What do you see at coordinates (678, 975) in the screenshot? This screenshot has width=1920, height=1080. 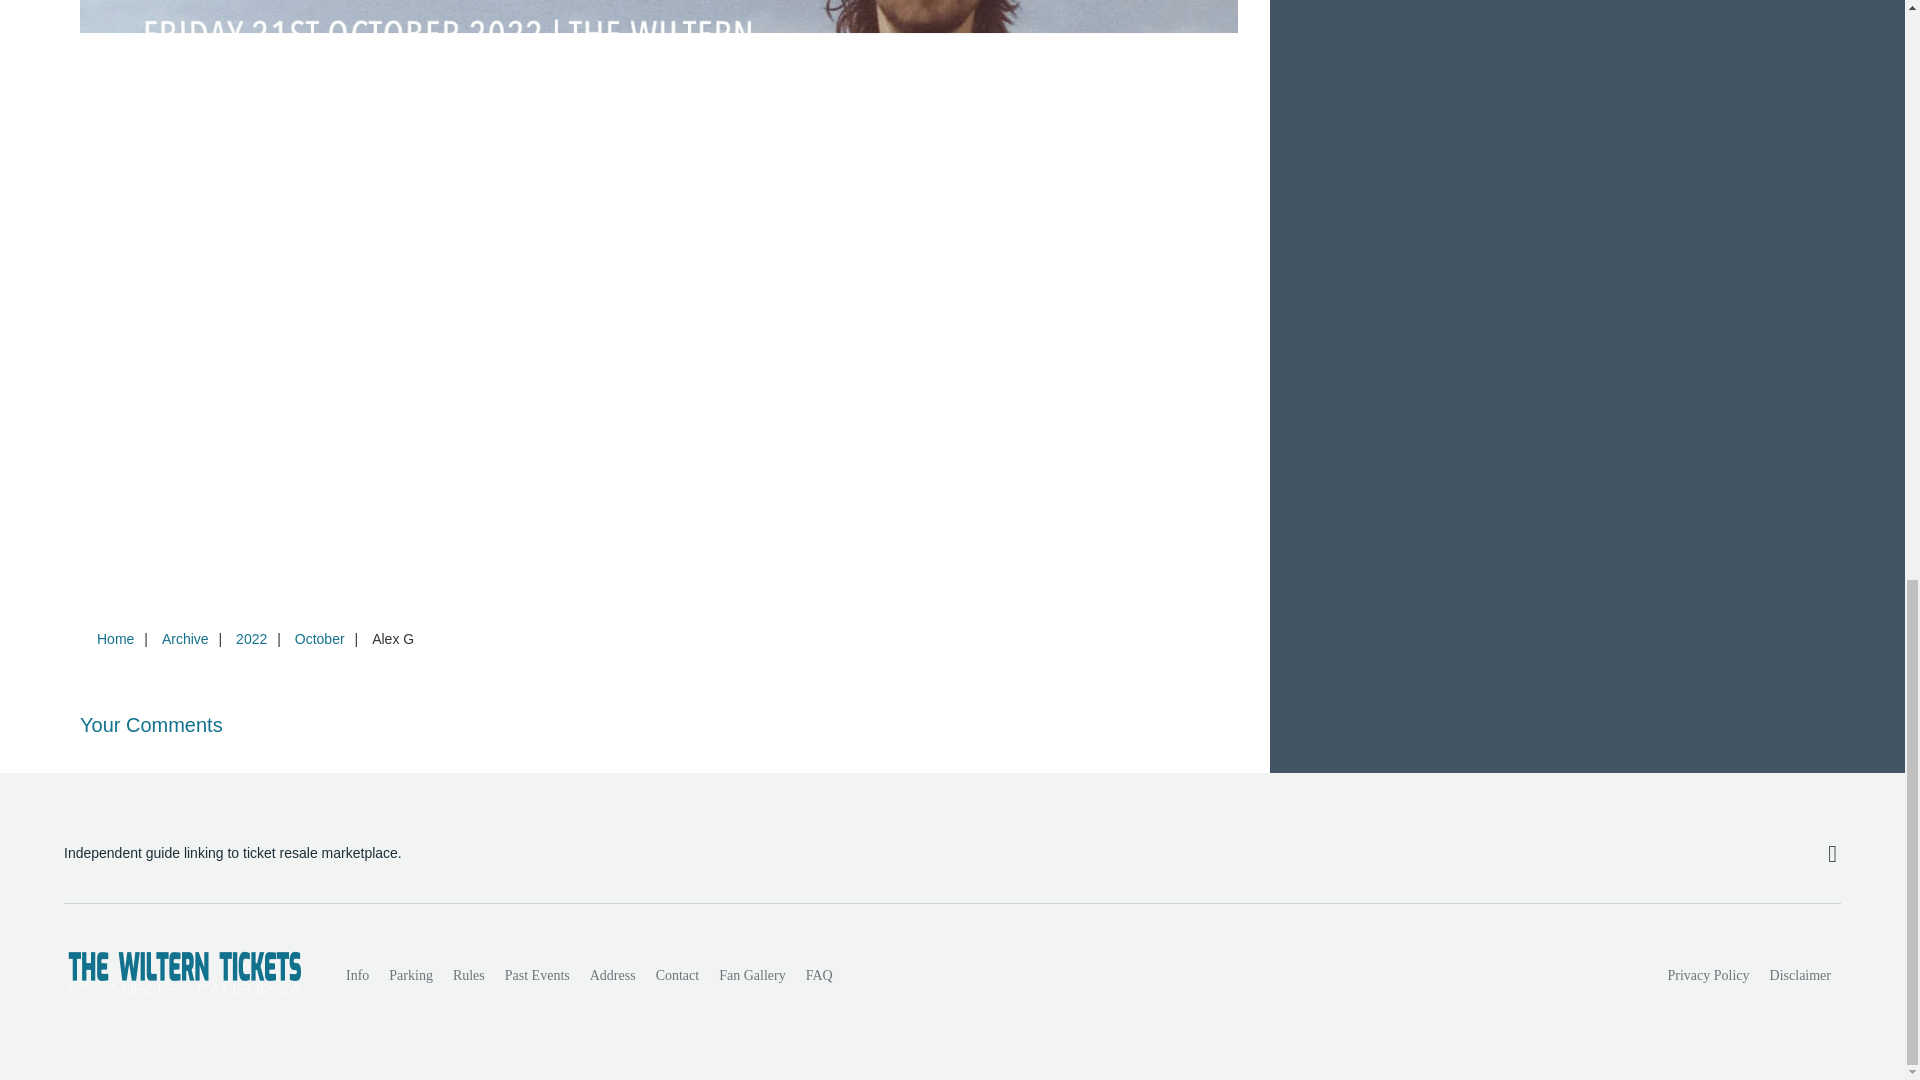 I see `Contact` at bounding box center [678, 975].